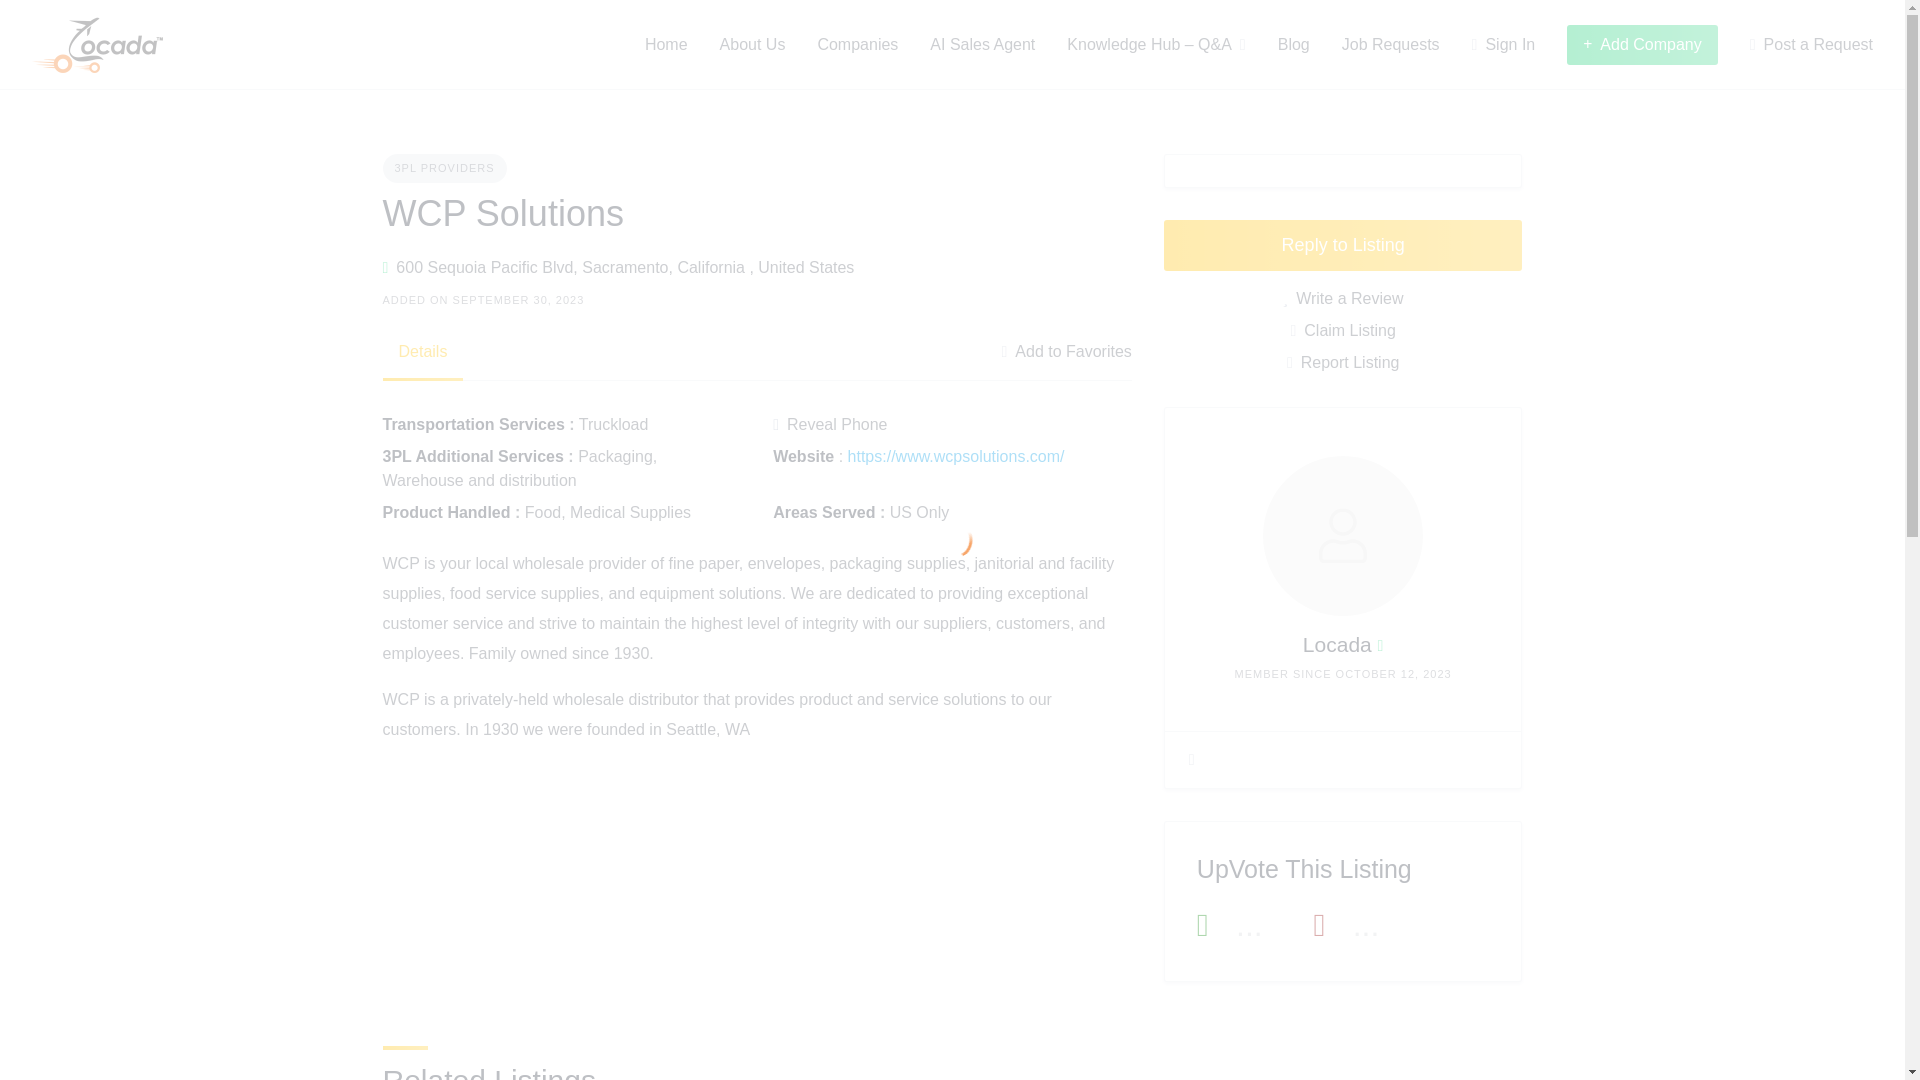  Describe the element at coordinates (858, 44) in the screenshot. I see `Companies` at that location.